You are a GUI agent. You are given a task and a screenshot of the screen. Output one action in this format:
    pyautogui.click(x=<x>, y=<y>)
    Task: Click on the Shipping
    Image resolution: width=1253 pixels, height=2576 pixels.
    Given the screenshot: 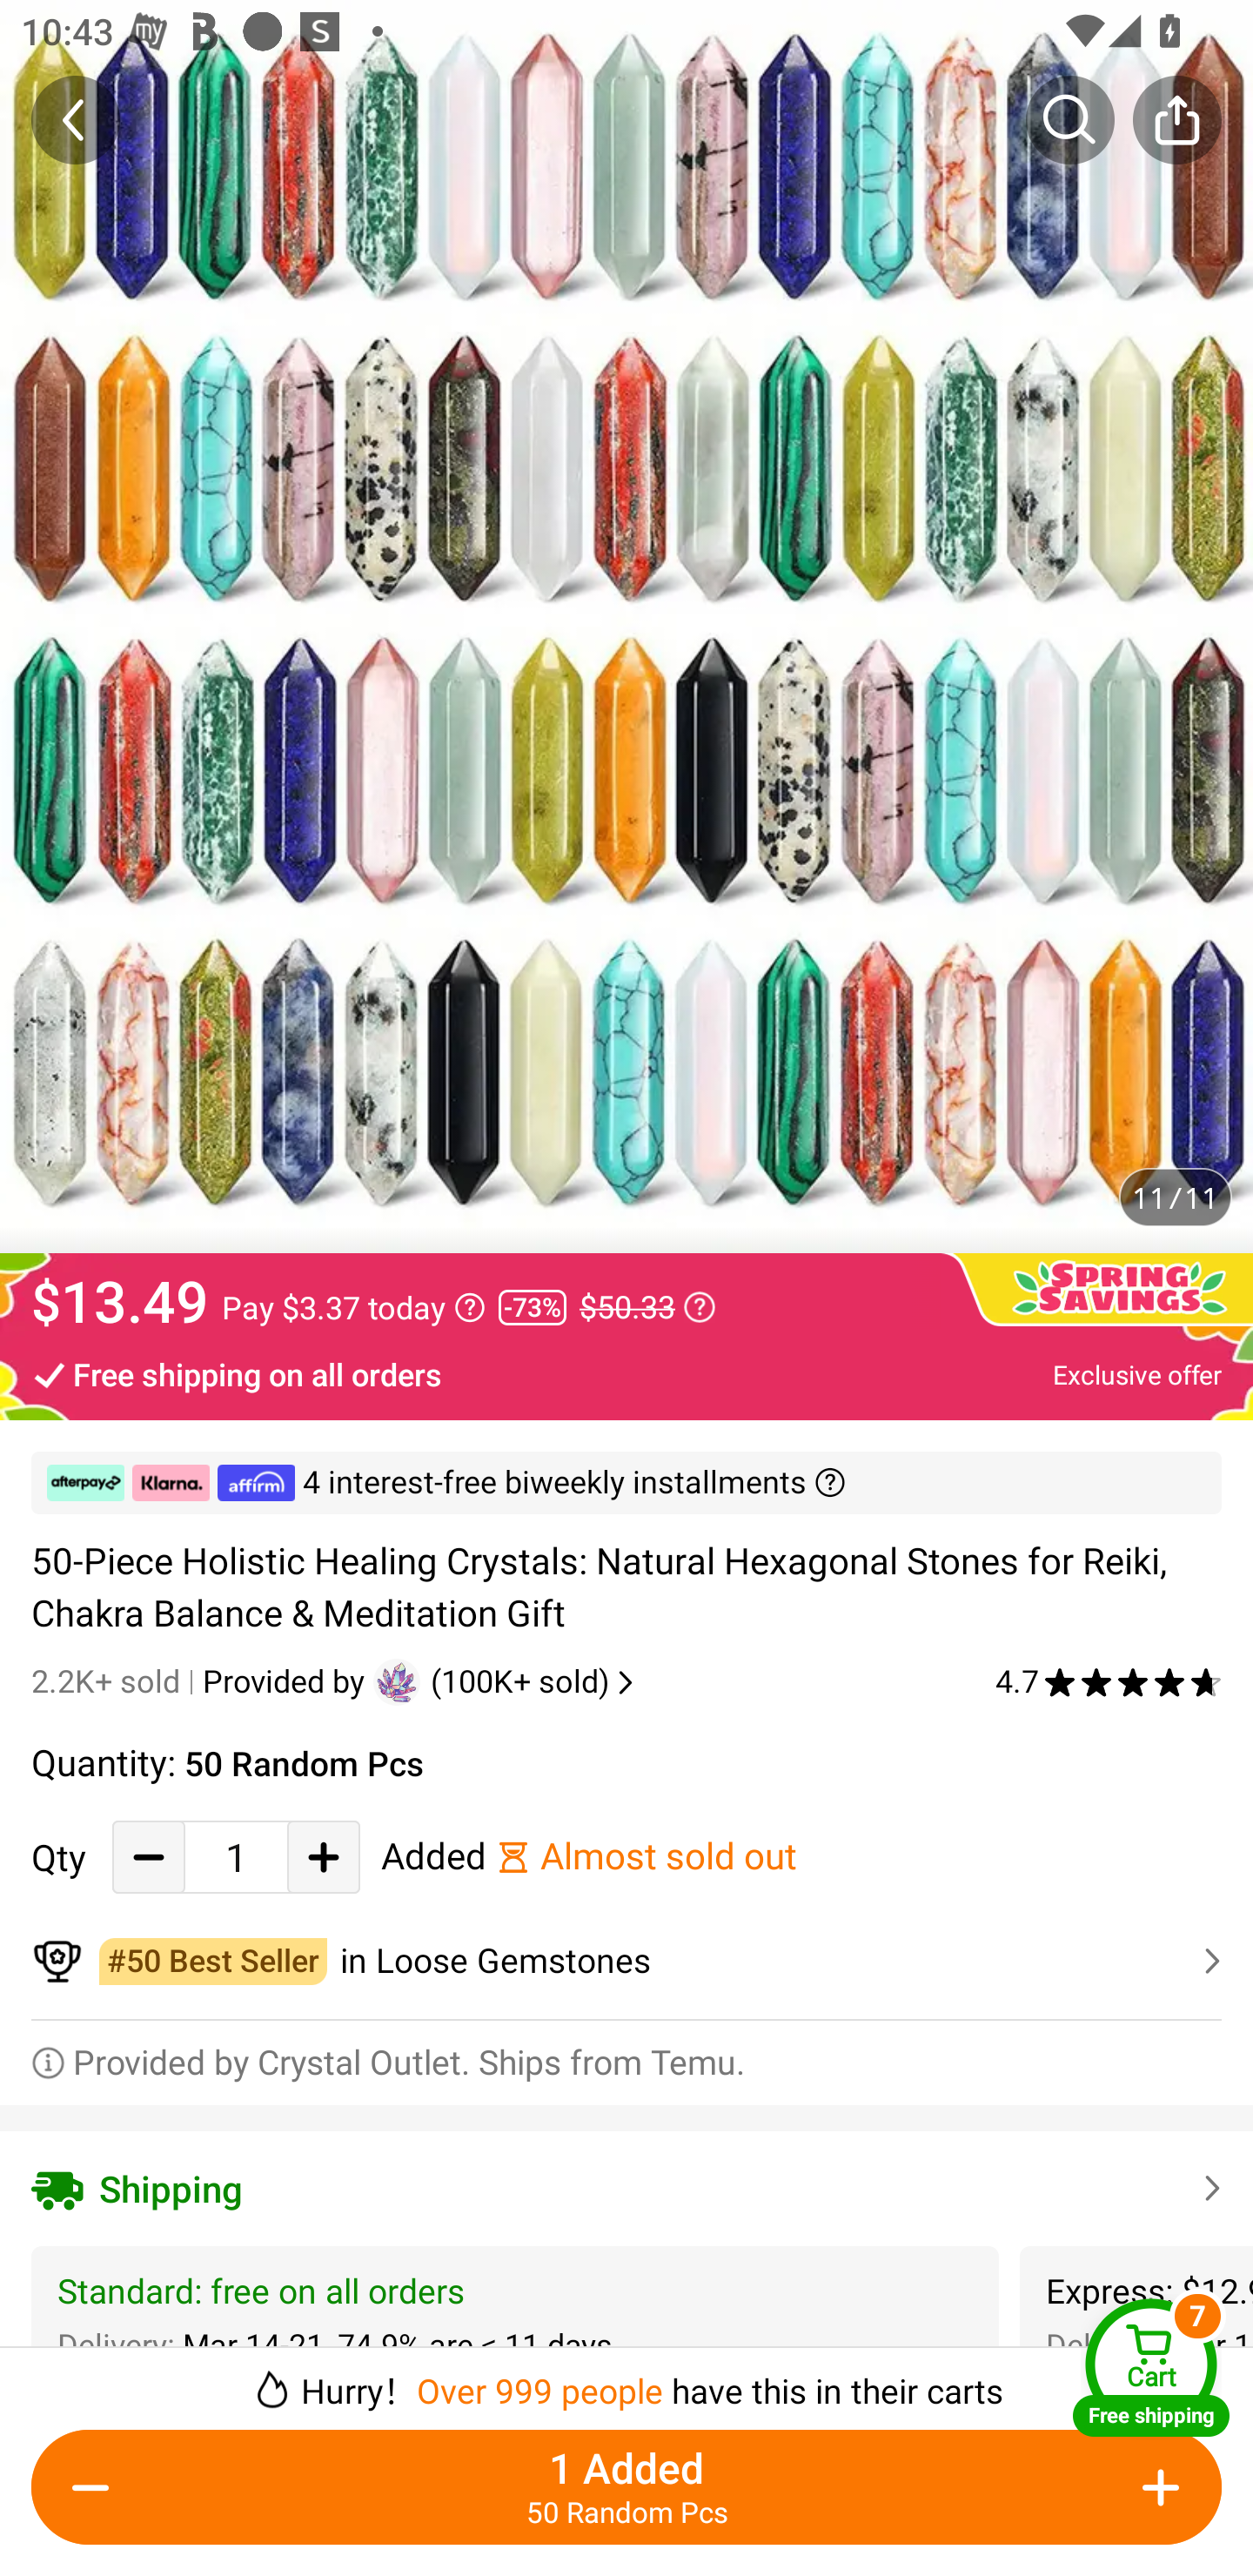 What is the action you would take?
    pyautogui.click(x=626, y=2188)
    